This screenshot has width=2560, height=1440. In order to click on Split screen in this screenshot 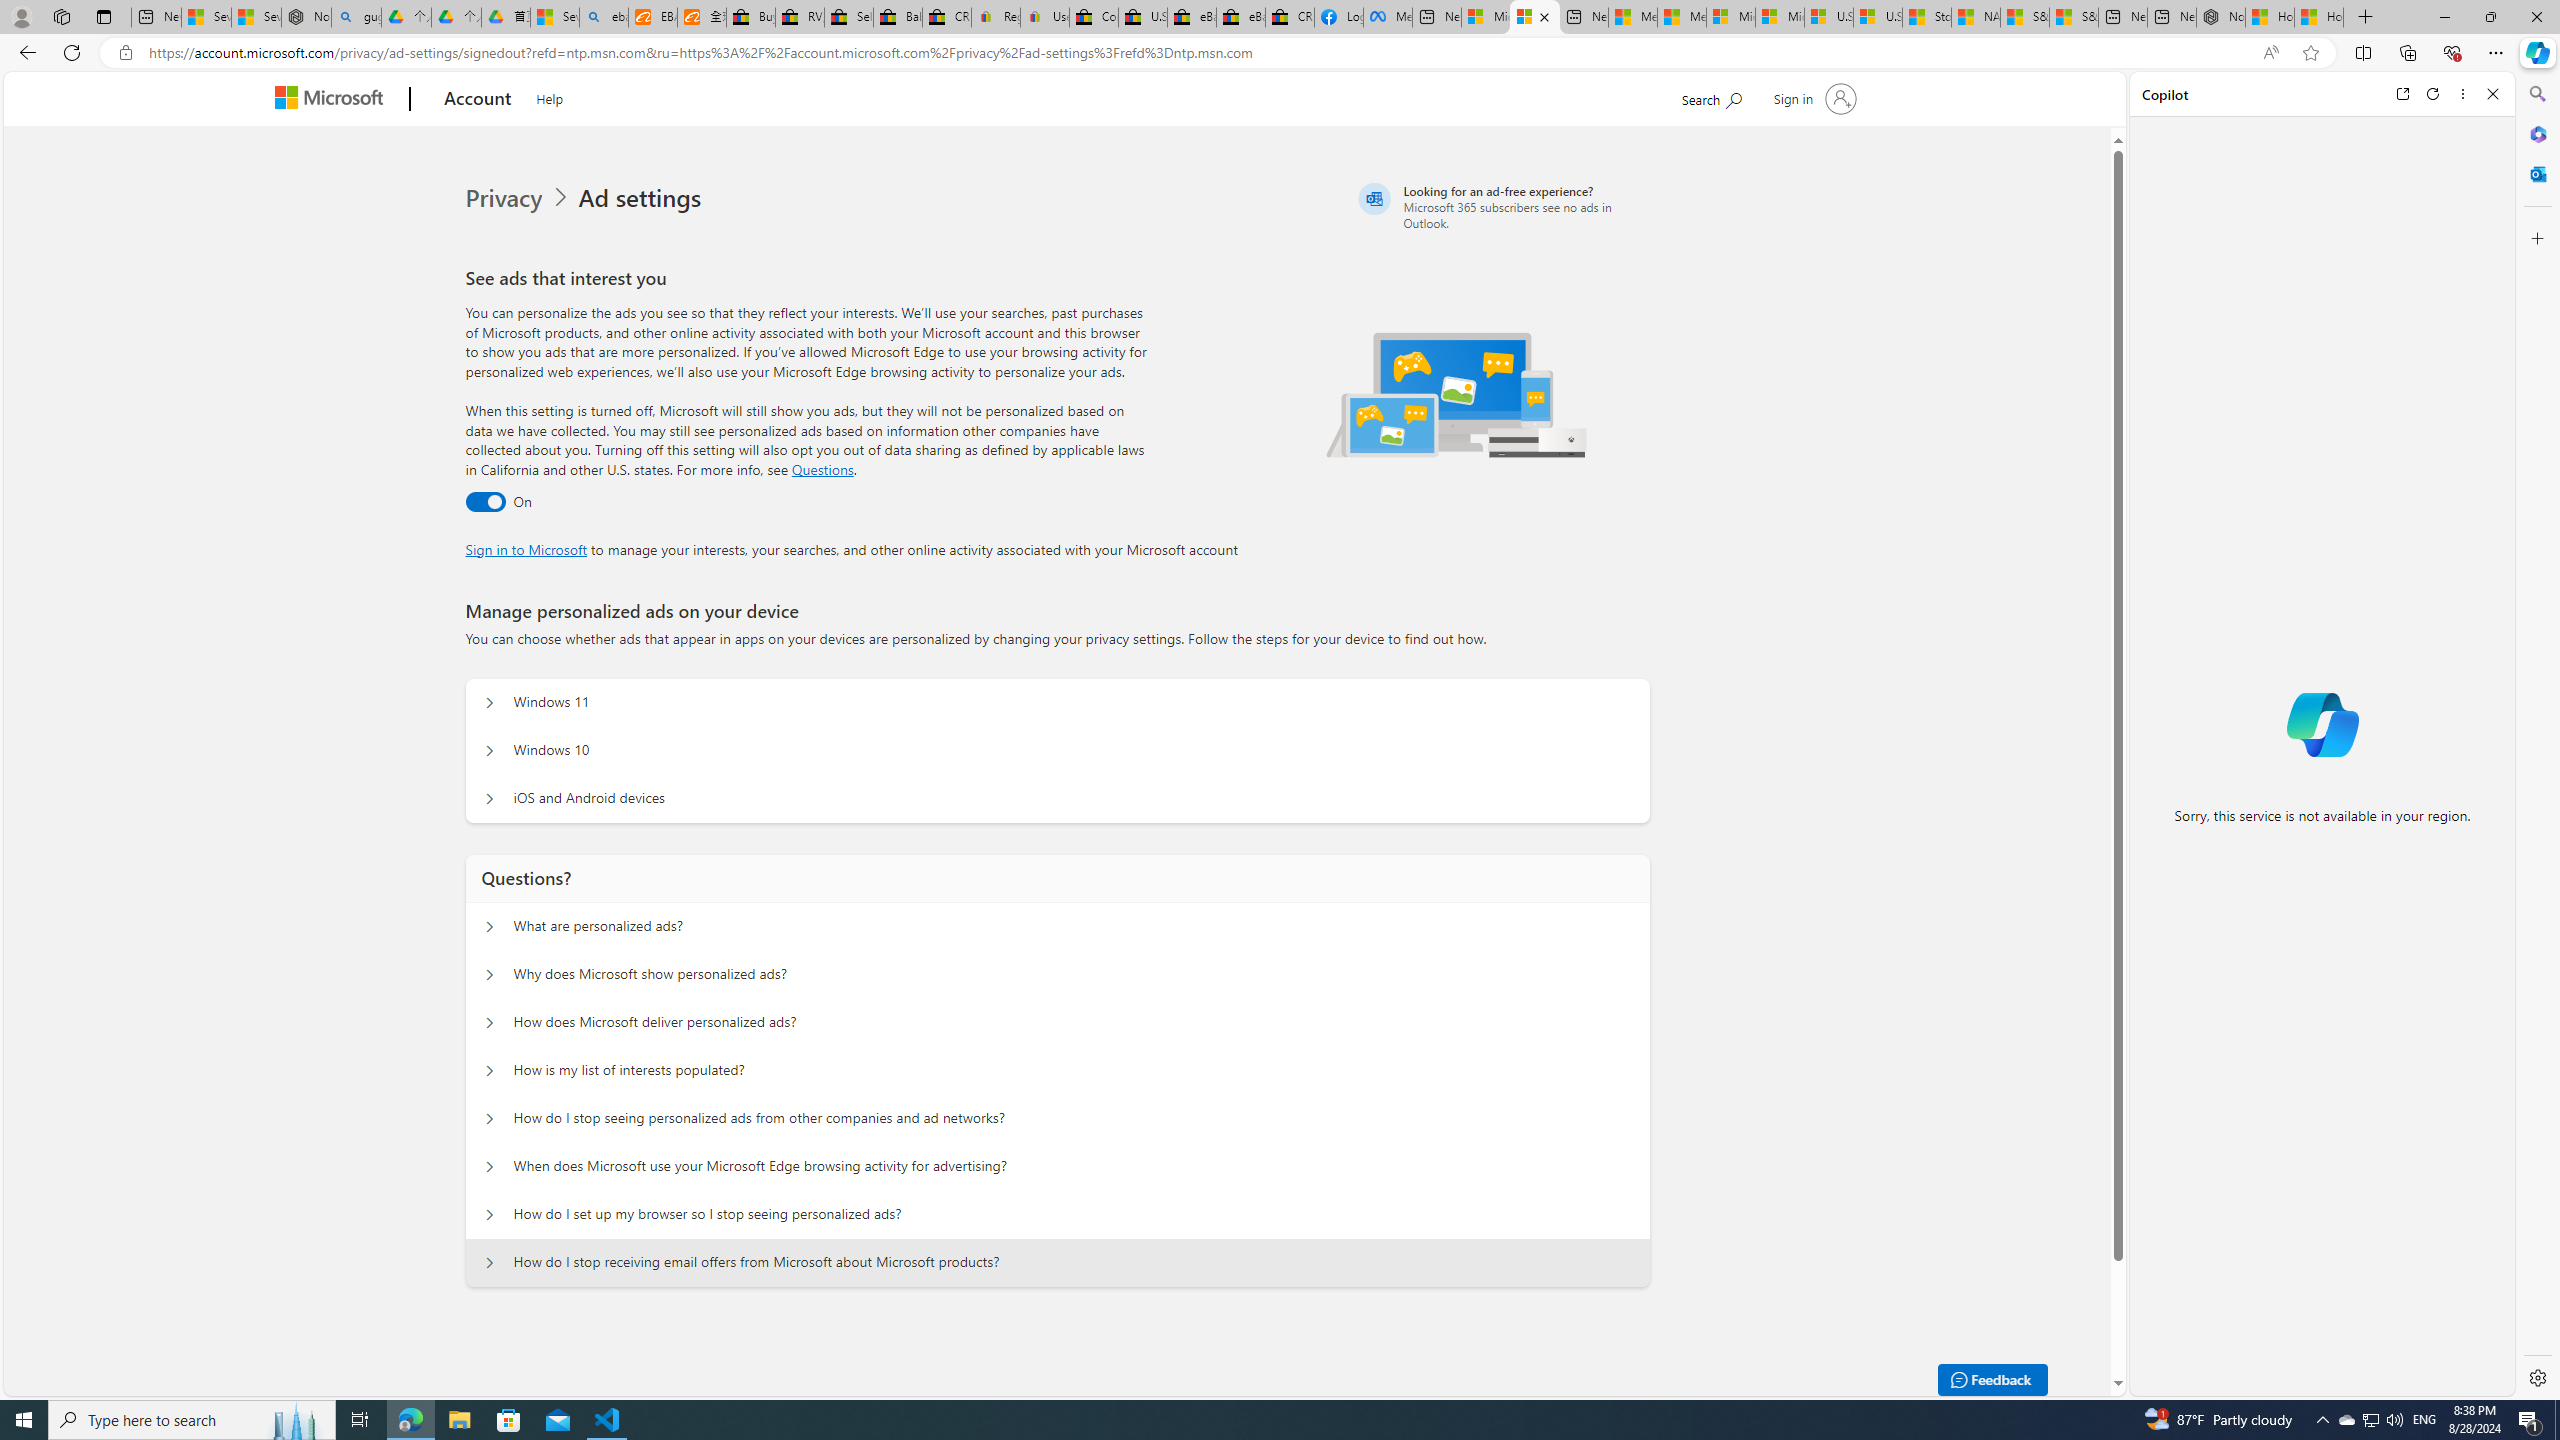, I will do `click(2364, 52)`.